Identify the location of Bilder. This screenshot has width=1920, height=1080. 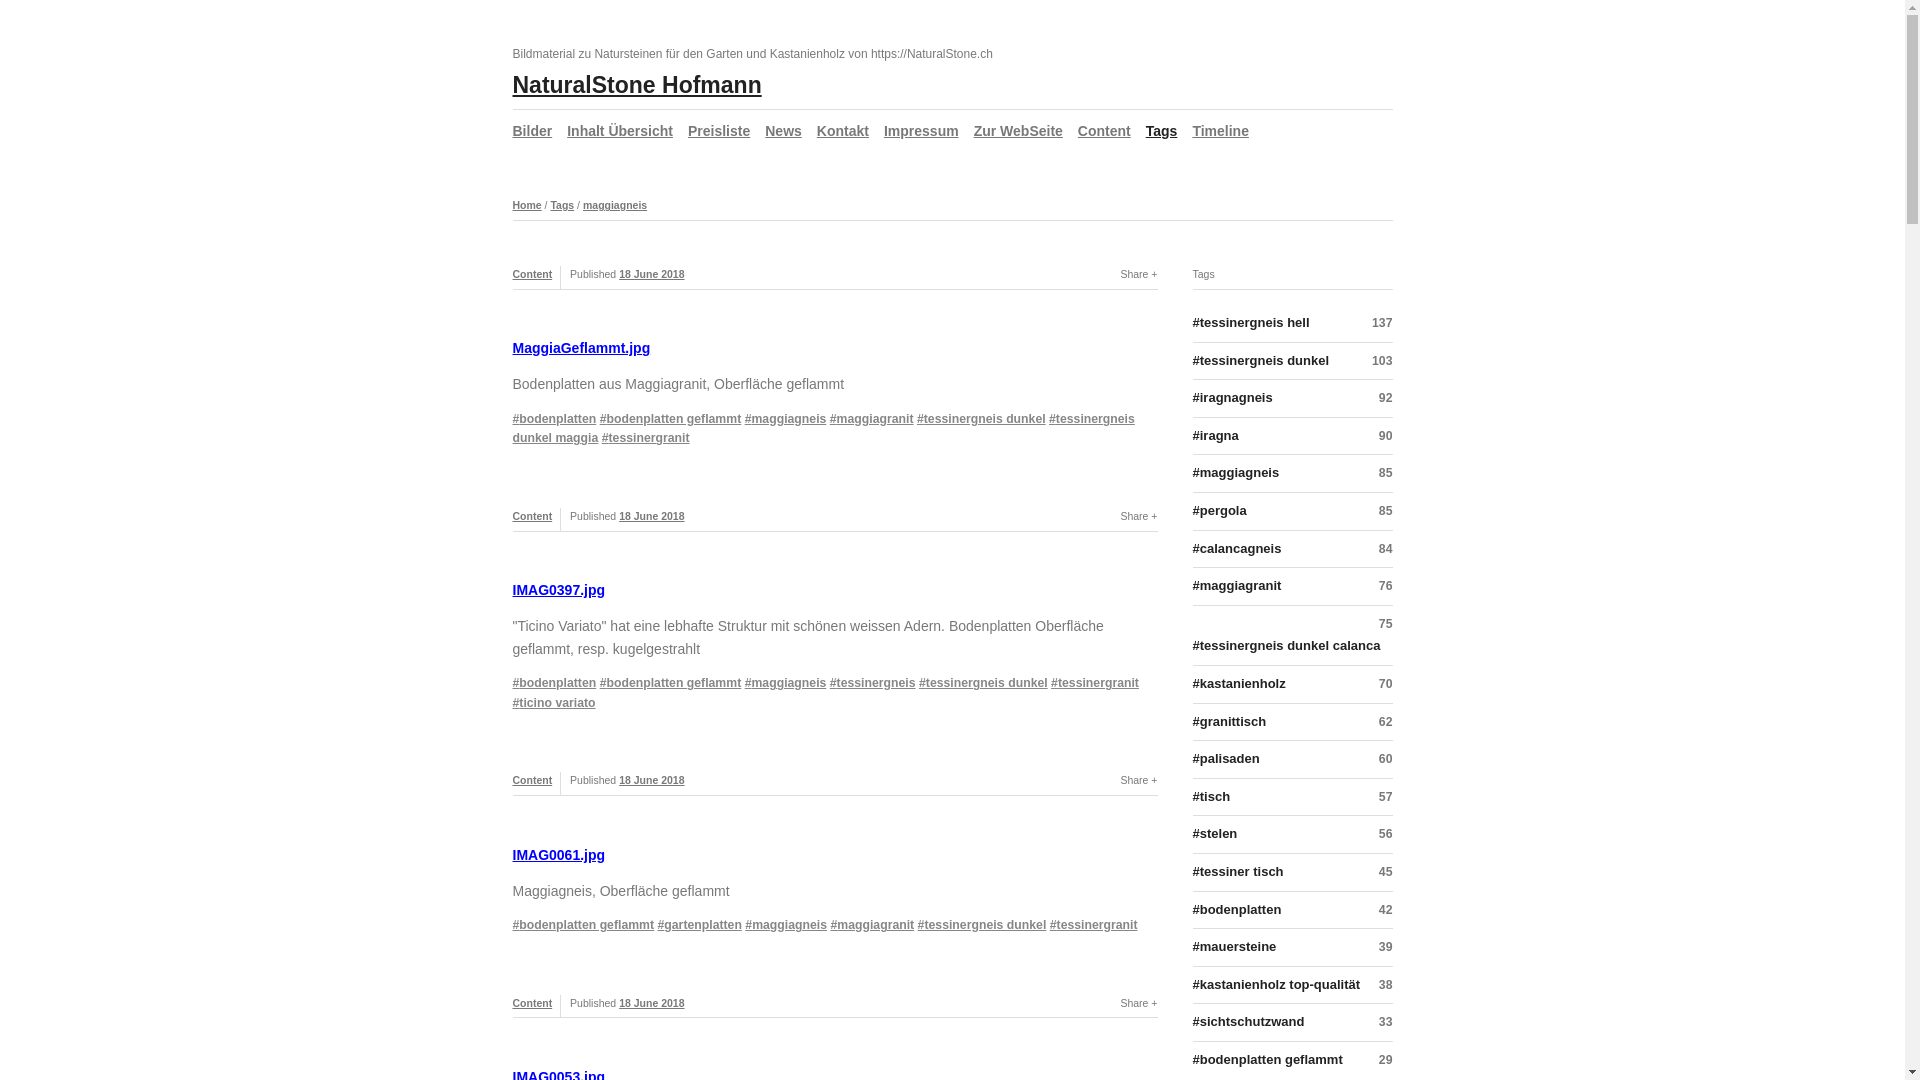
(532, 131).